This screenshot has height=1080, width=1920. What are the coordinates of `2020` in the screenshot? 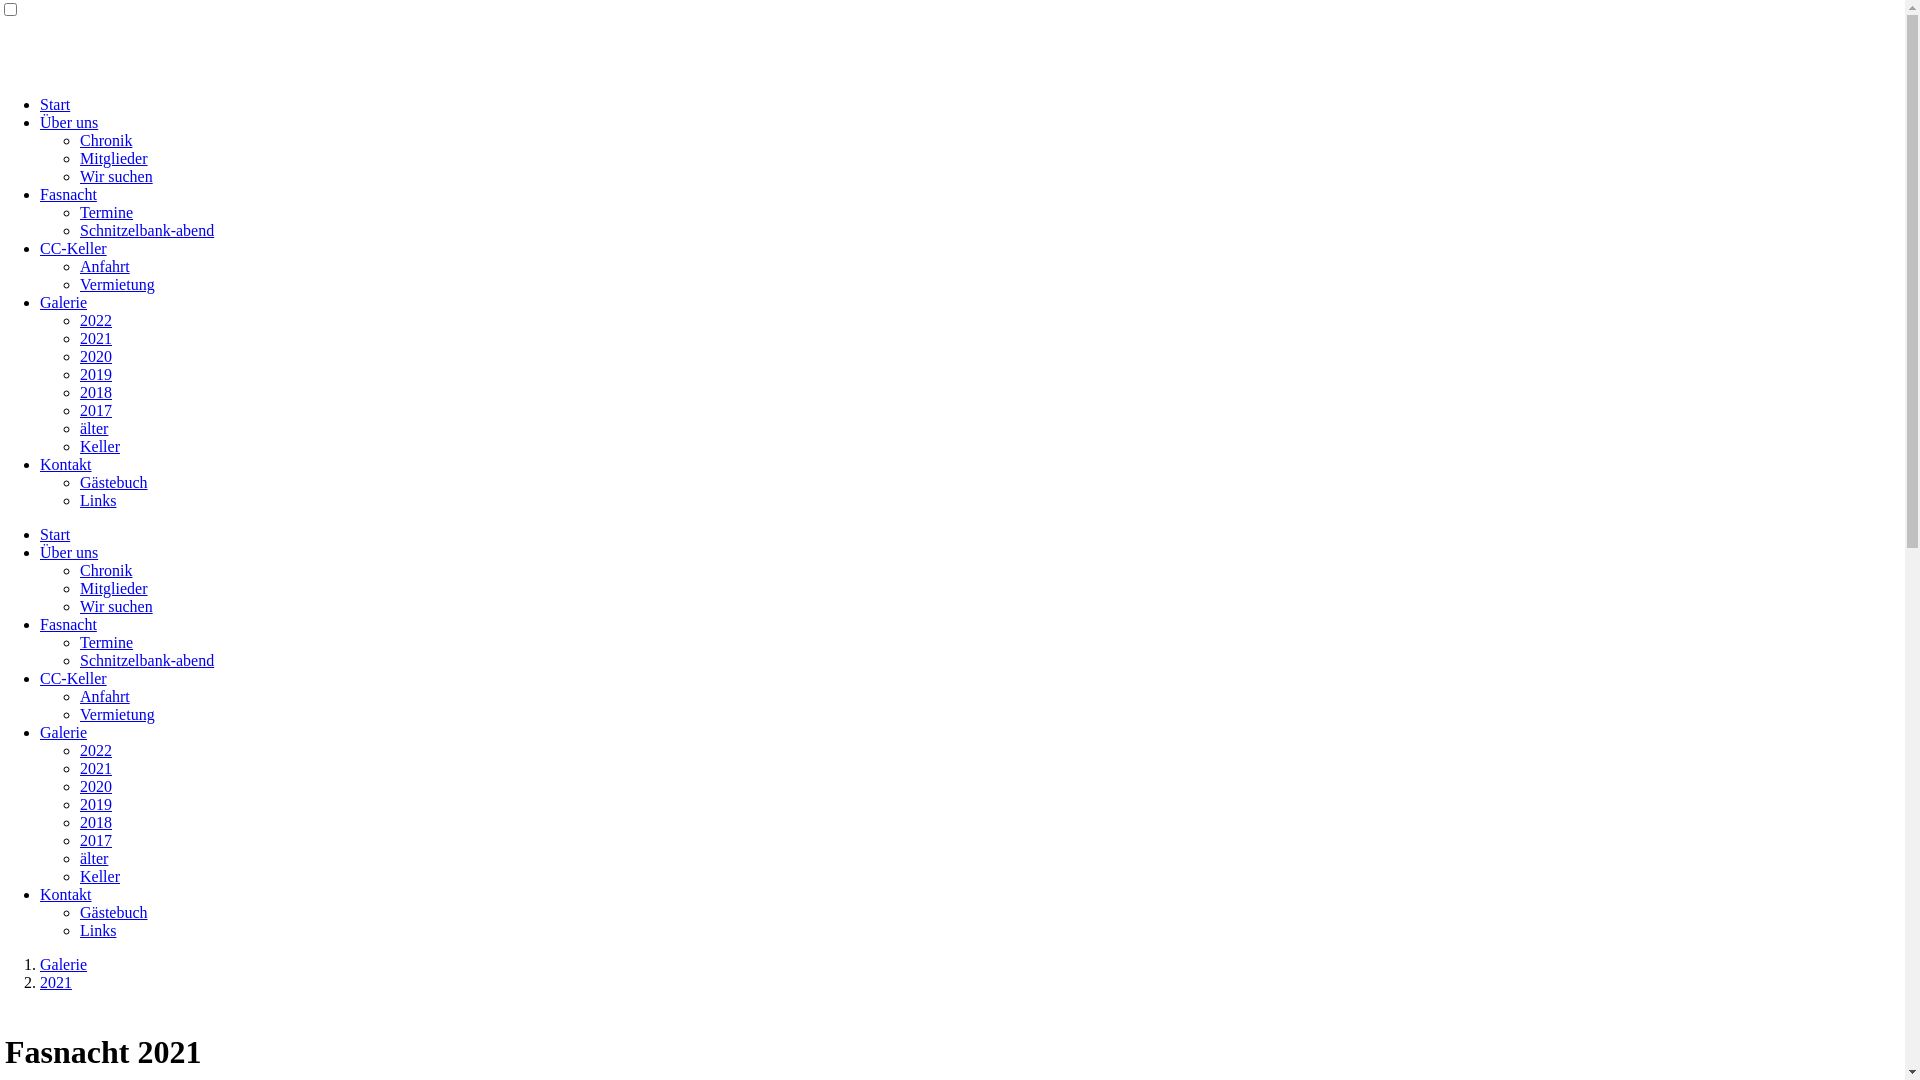 It's located at (96, 356).